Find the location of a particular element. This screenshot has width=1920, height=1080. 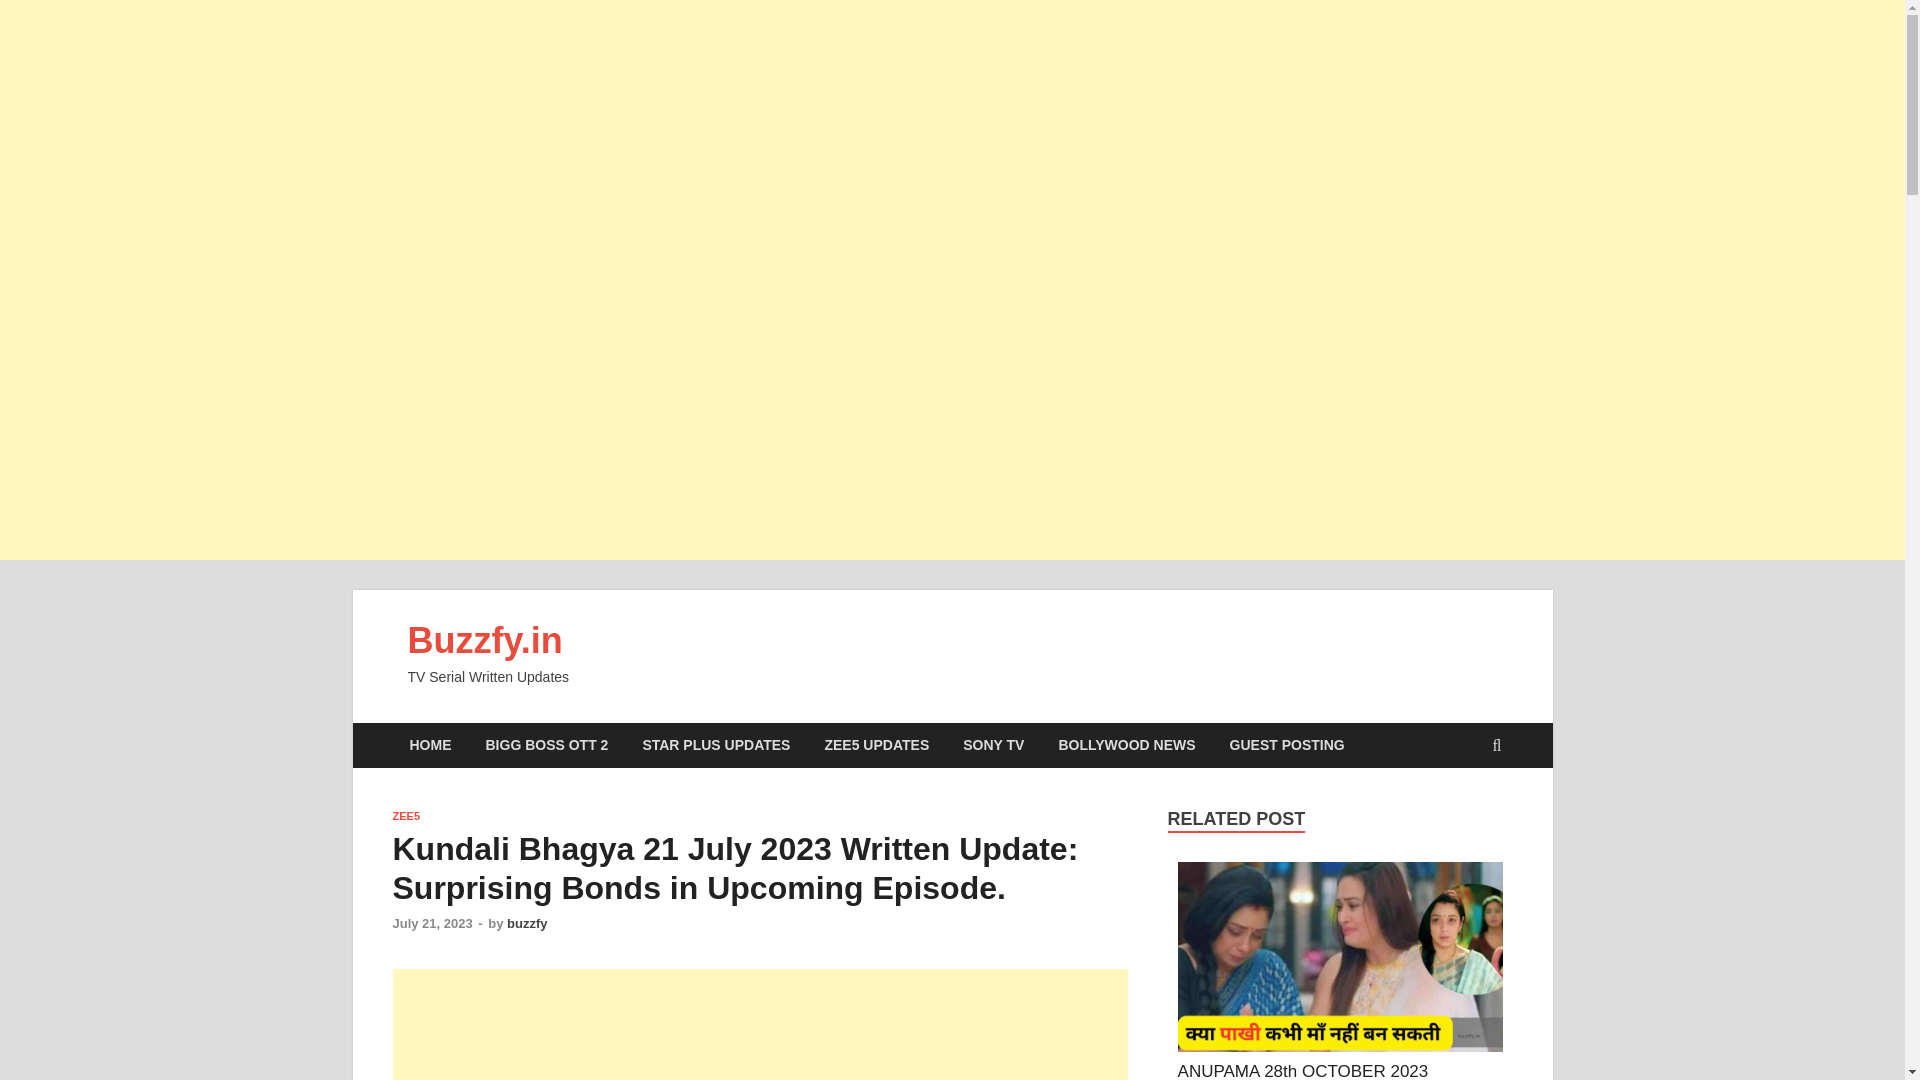

July 21, 2023 is located at coordinates (432, 922).